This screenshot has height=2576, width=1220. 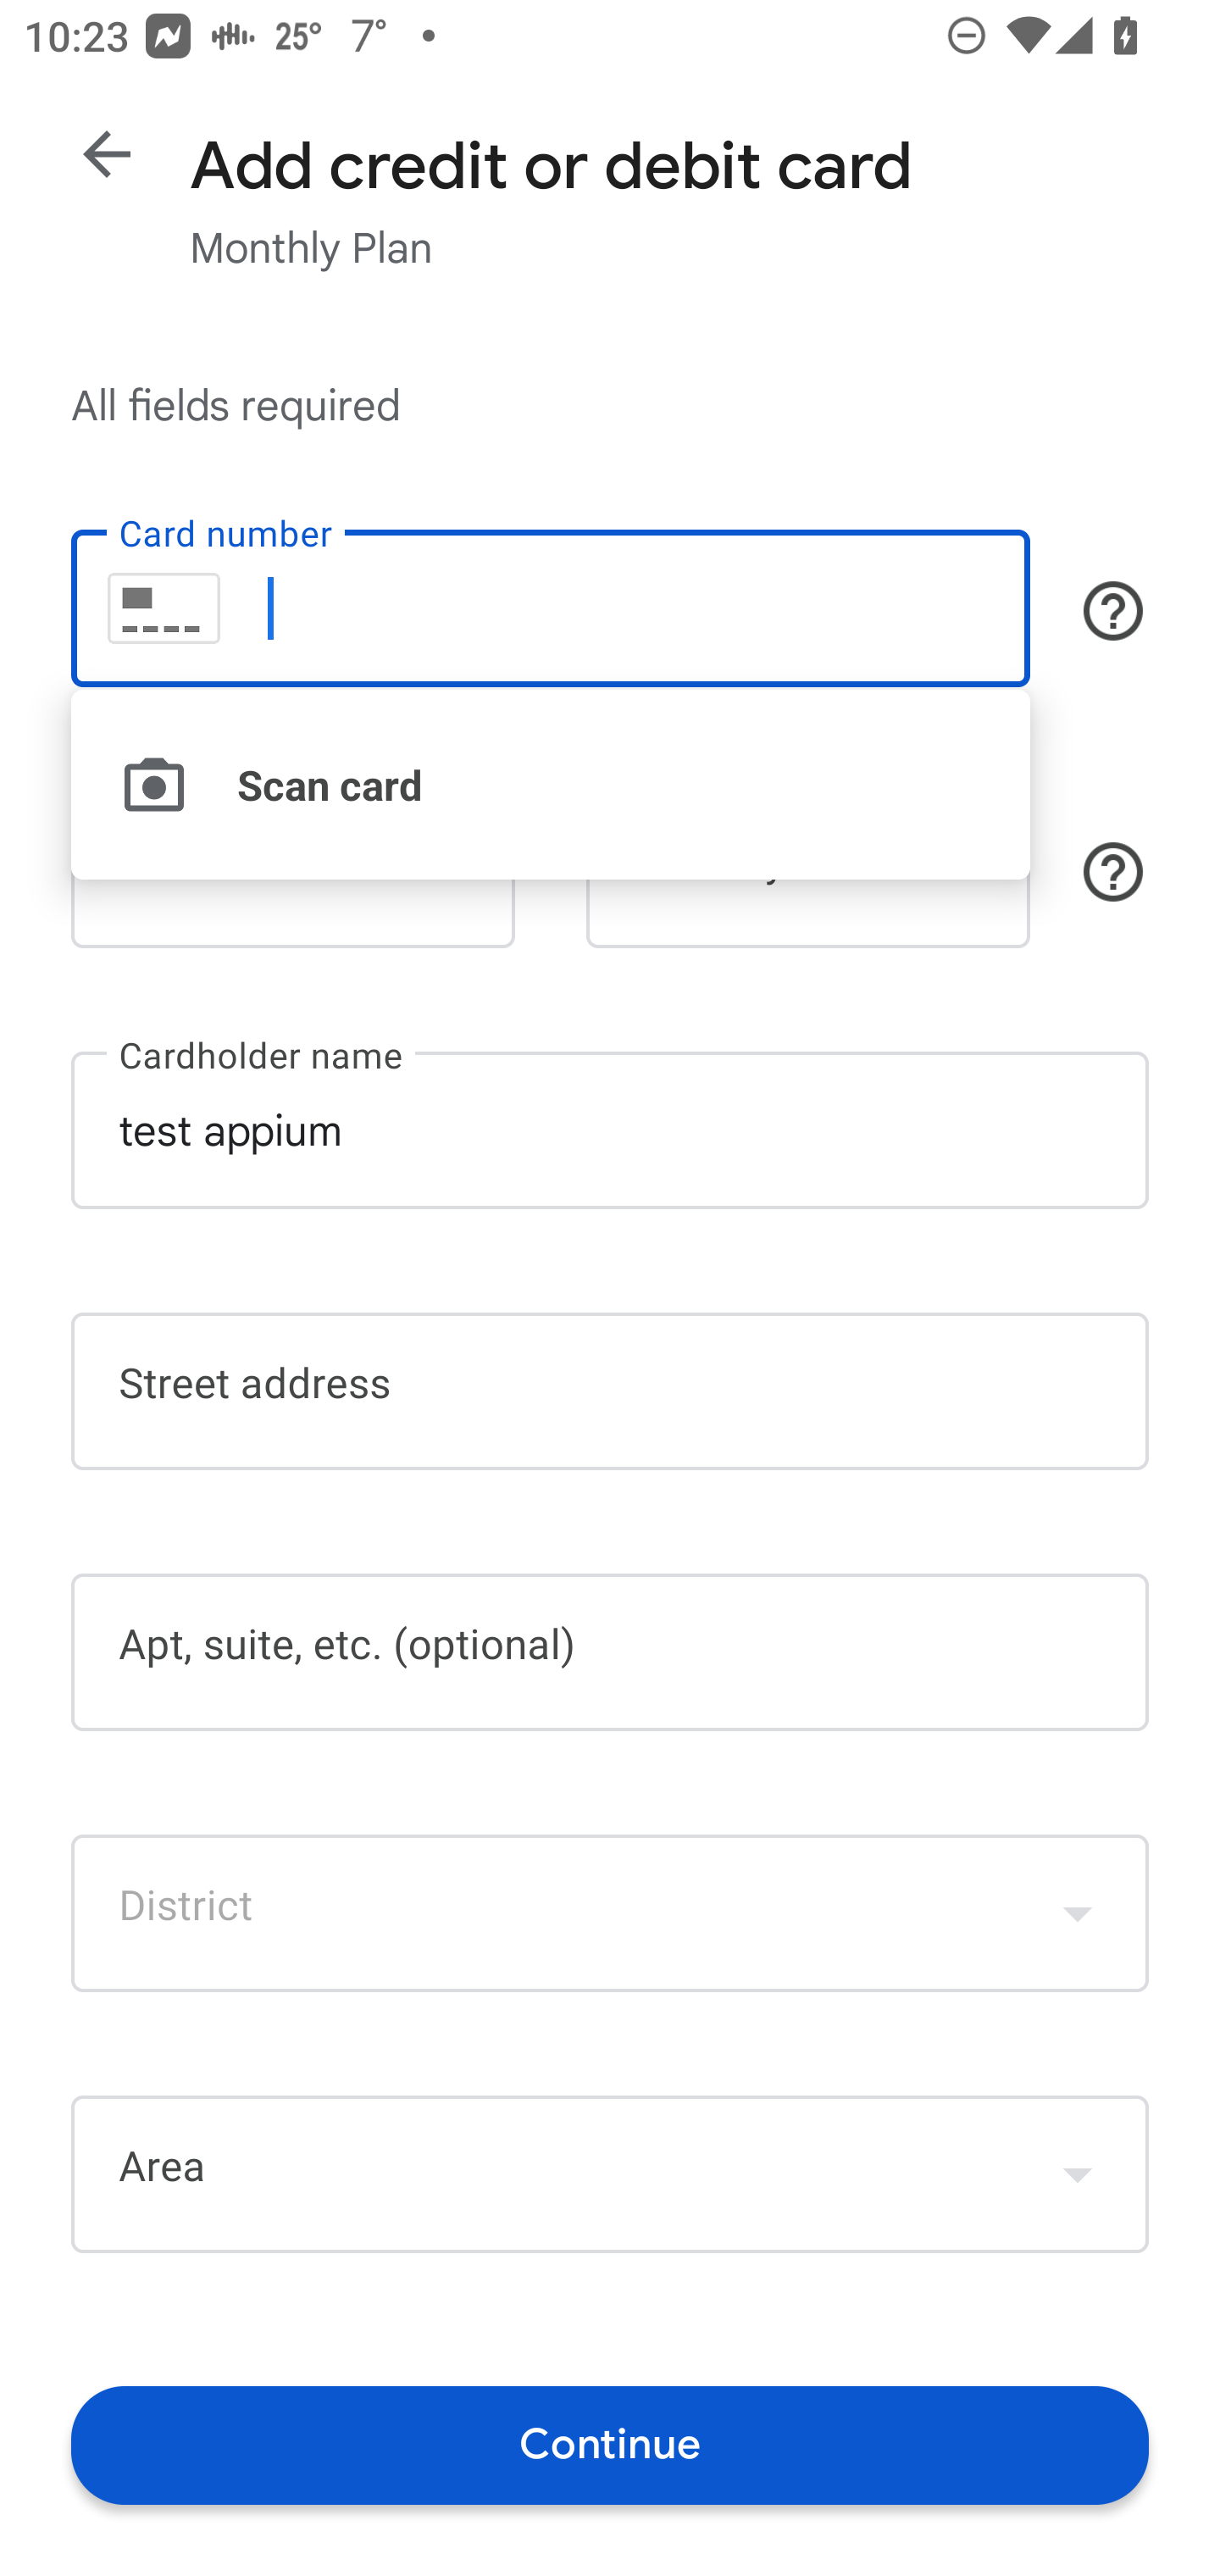 What do you see at coordinates (610, 1129) in the screenshot?
I see `test appium` at bounding box center [610, 1129].